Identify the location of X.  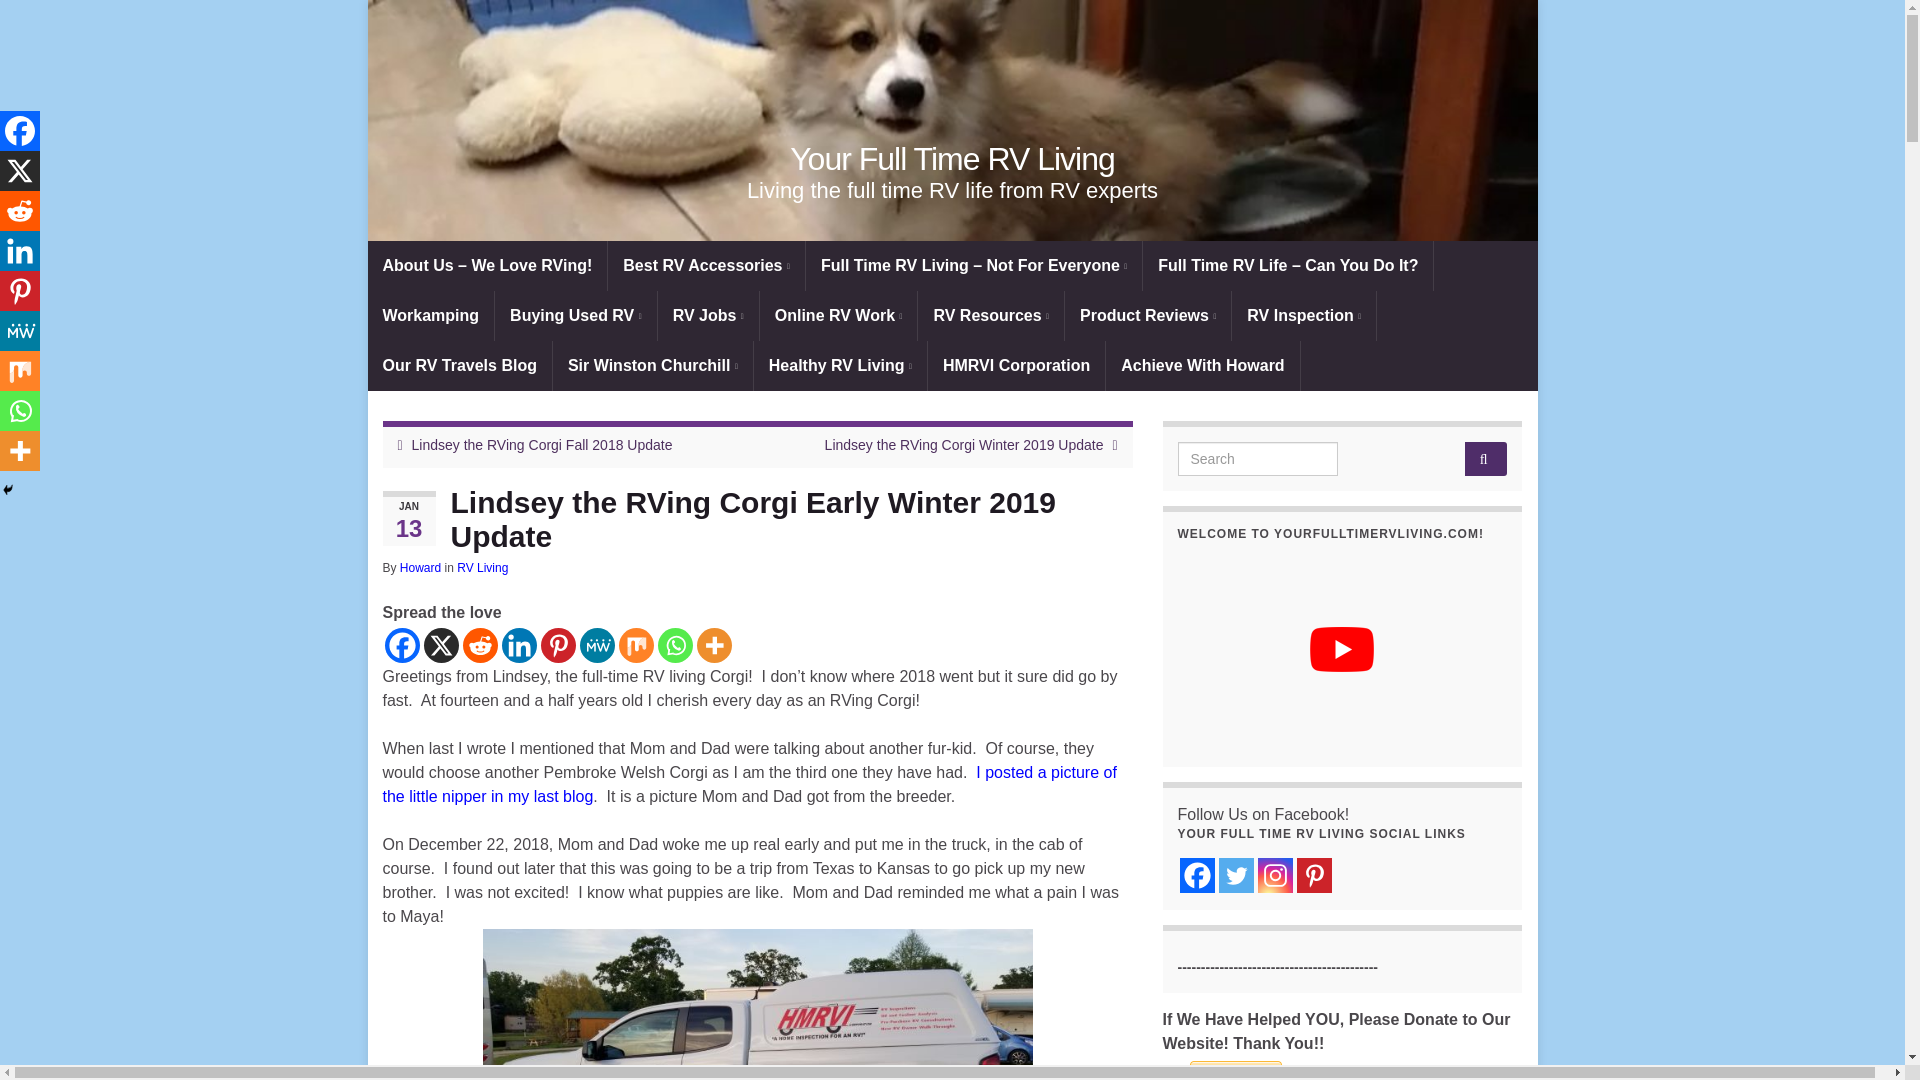
(441, 645).